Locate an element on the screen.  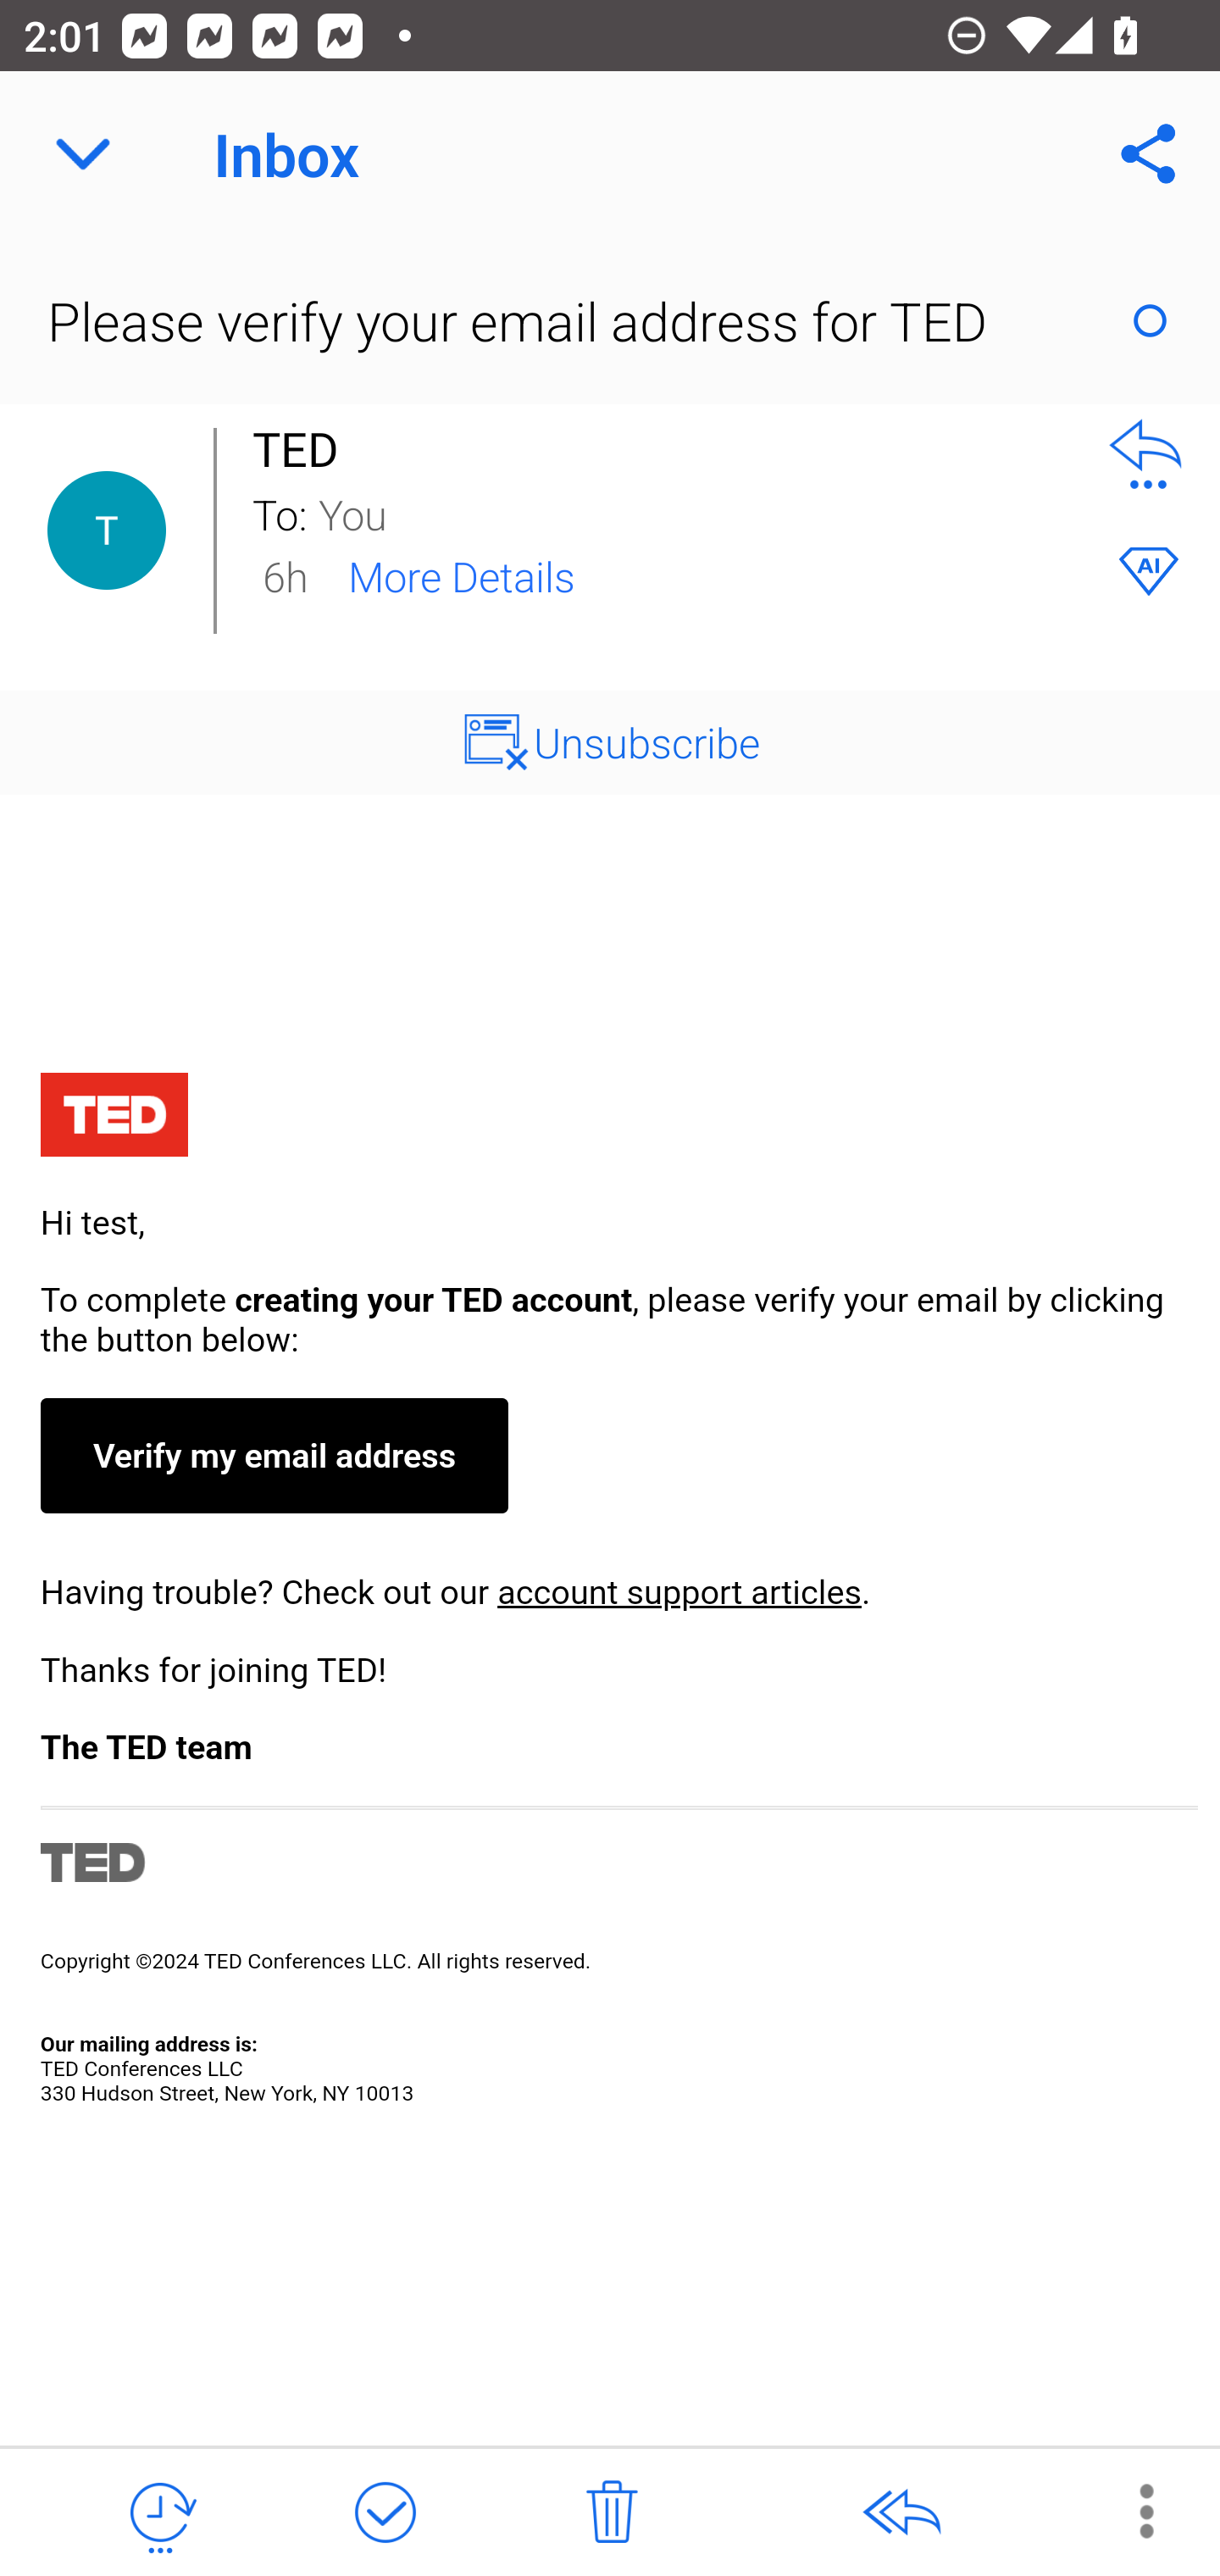
Mark as Done is located at coordinates (385, 2513).